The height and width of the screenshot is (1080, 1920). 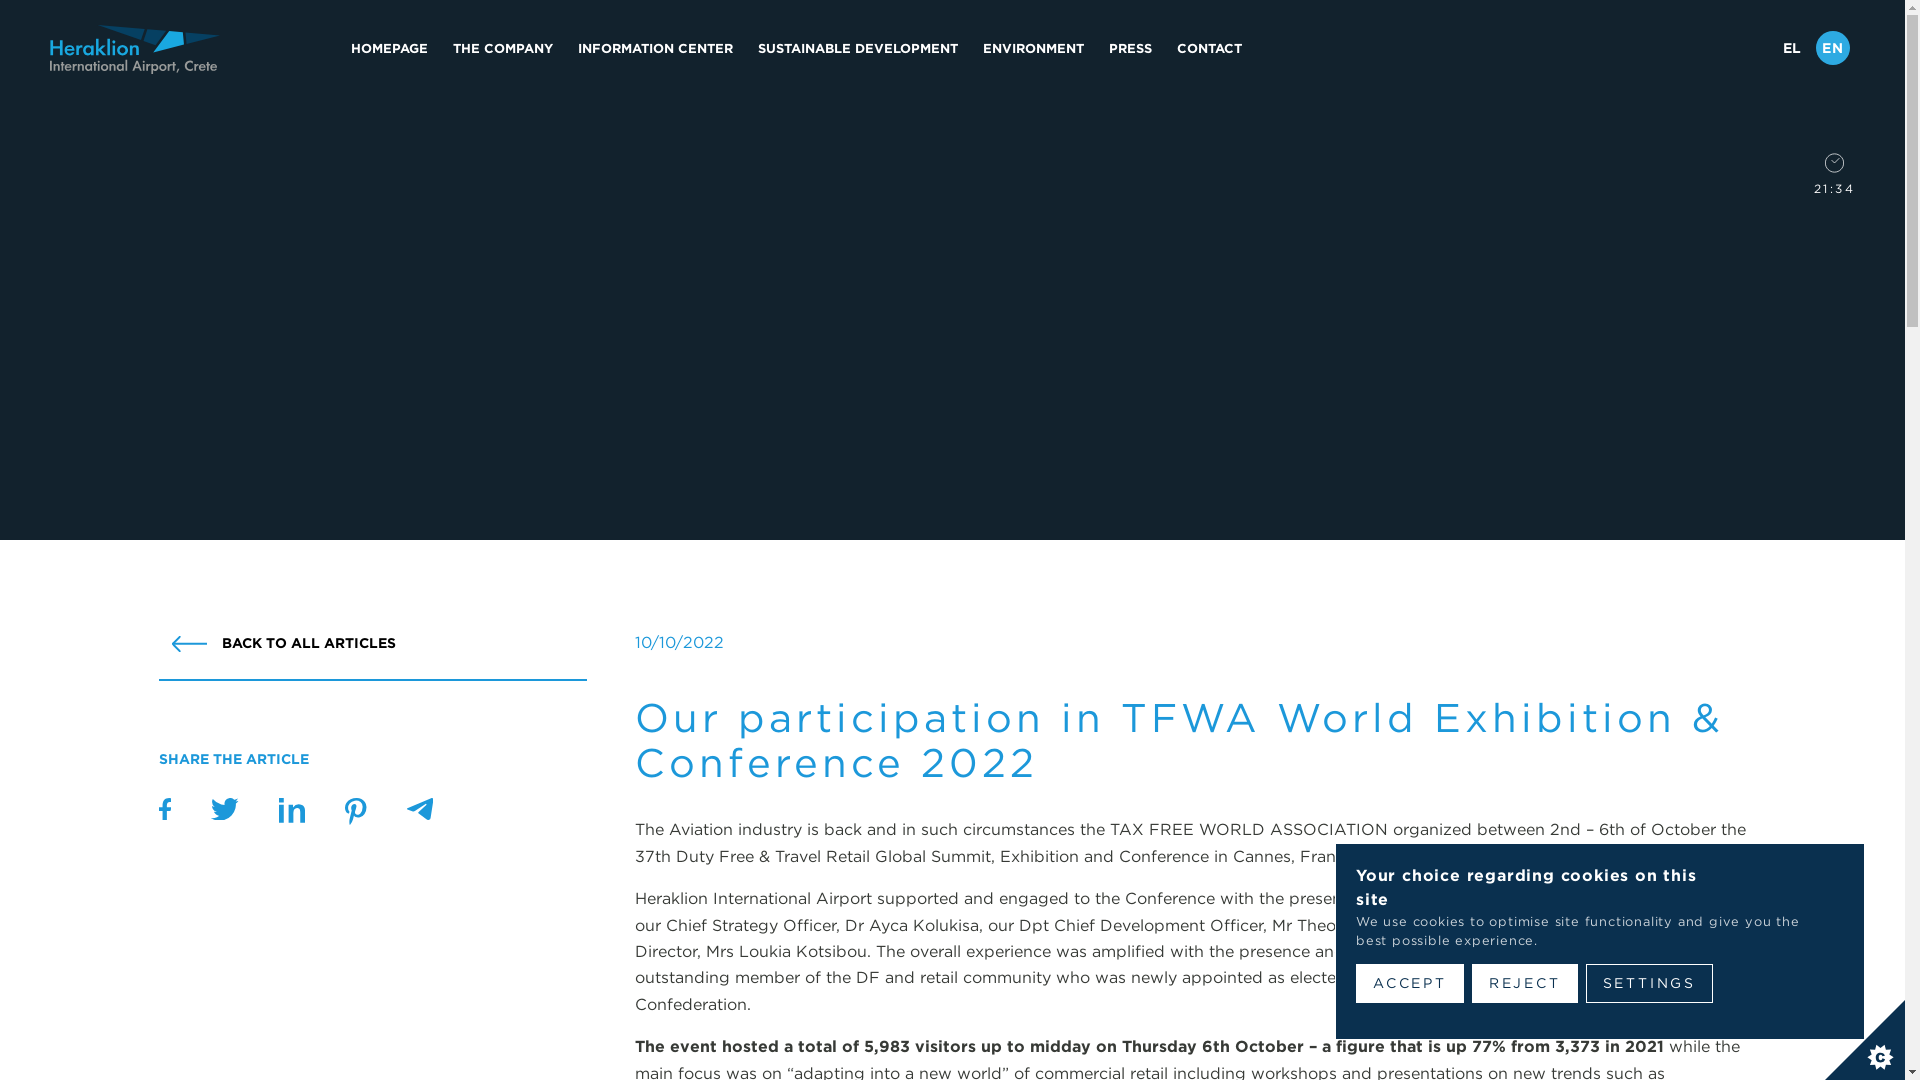 What do you see at coordinates (1833, 48) in the screenshot?
I see `EN` at bounding box center [1833, 48].